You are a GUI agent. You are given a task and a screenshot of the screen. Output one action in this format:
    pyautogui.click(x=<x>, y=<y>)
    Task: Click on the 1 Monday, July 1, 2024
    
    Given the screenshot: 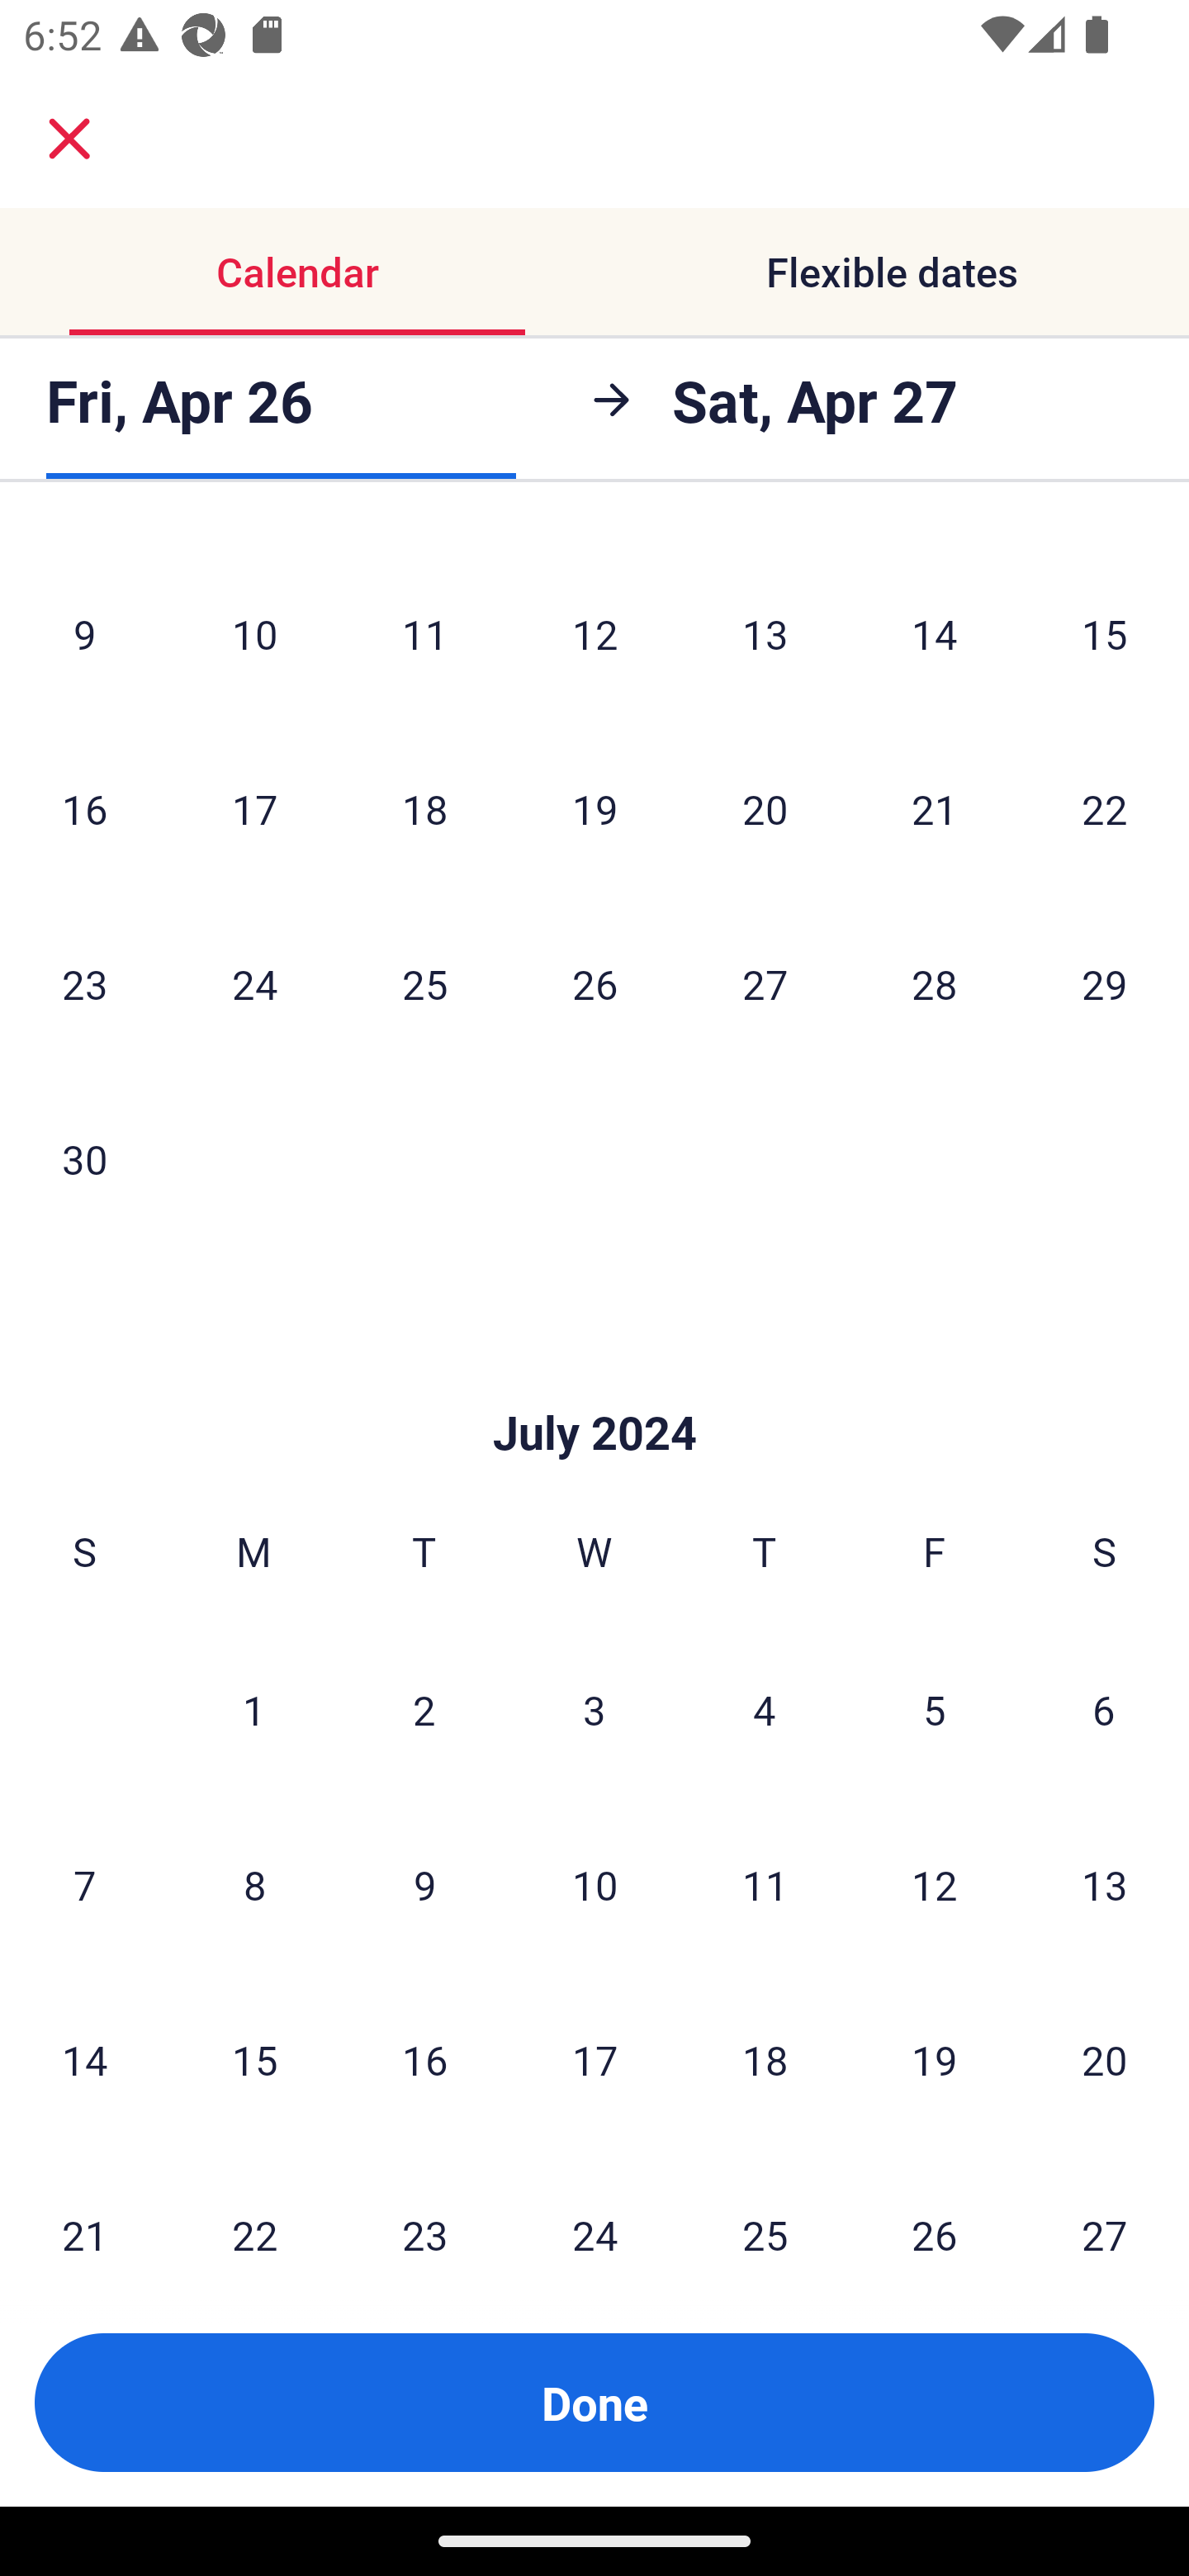 What is the action you would take?
    pyautogui.click(x=253, y=1709)
    